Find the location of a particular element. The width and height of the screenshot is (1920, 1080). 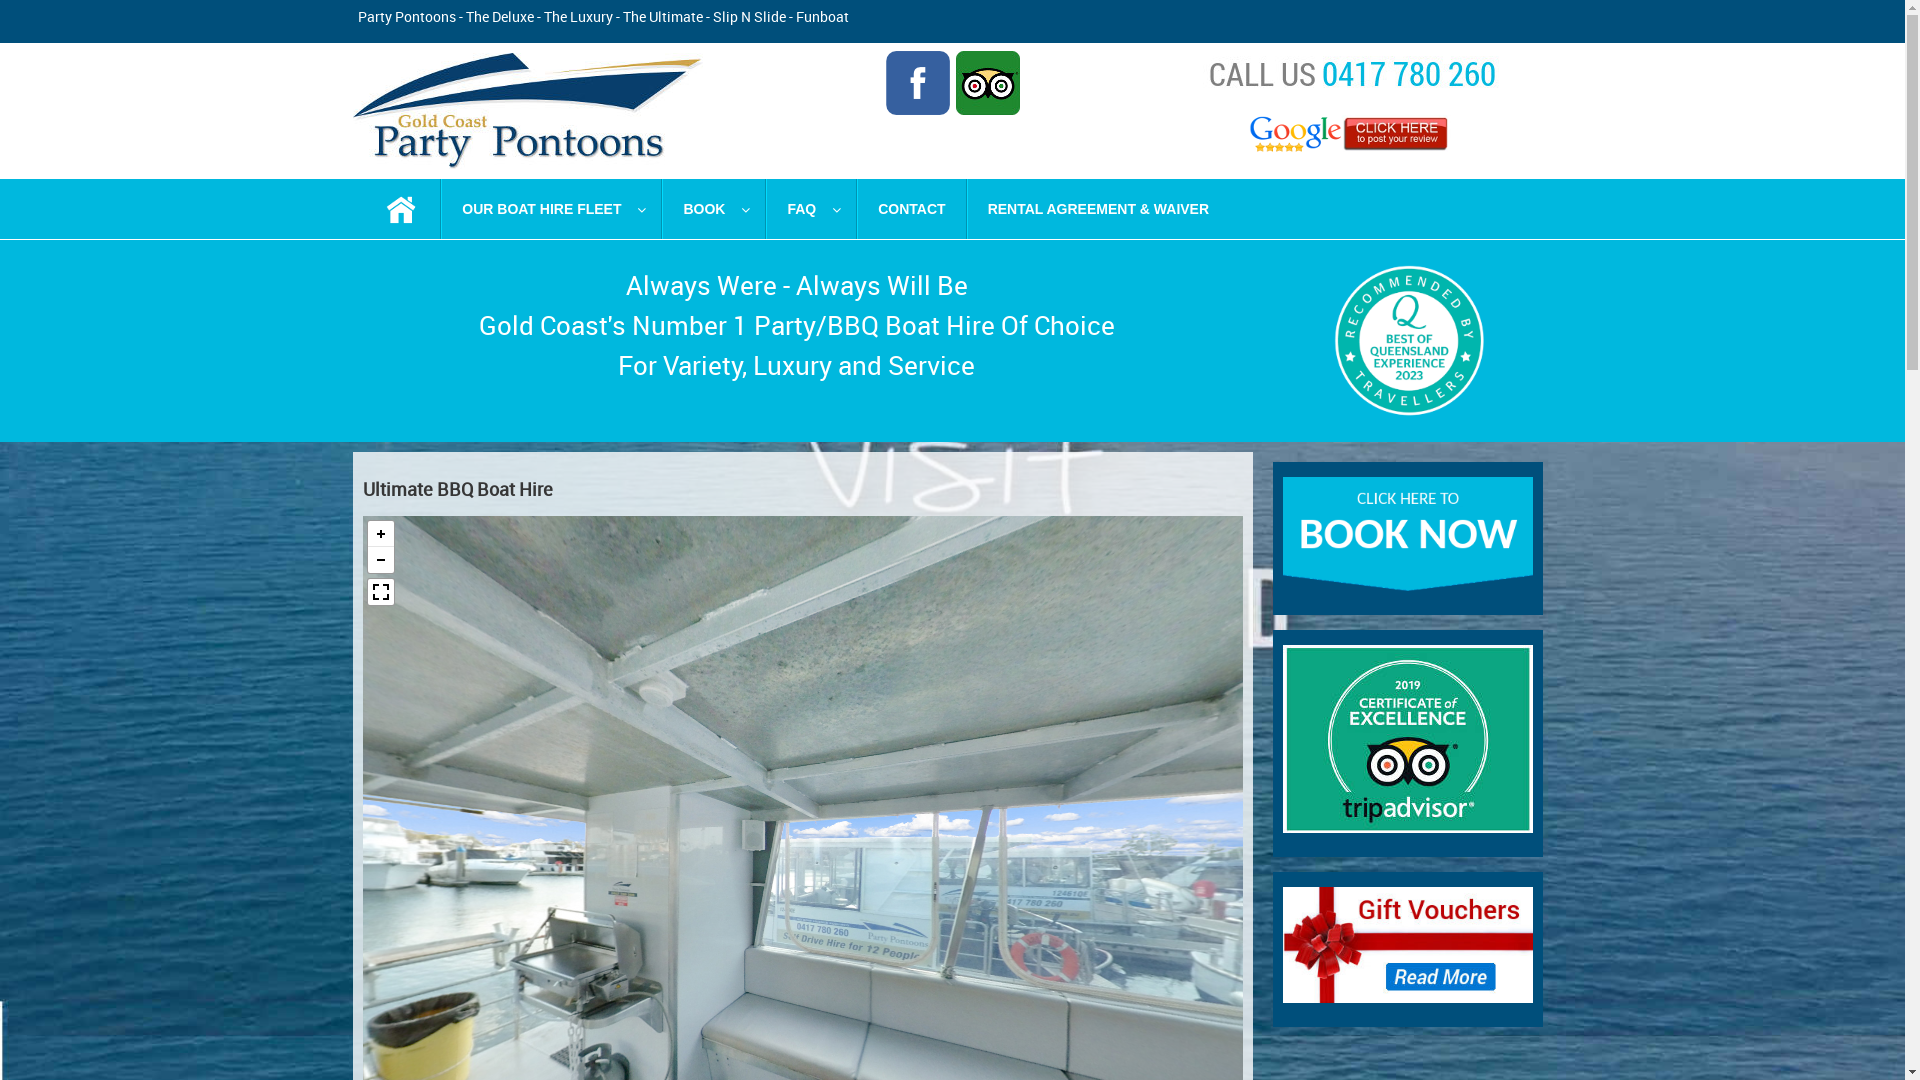

OUR BOAT HIRE FLEET is located at coordinates (552, 209).